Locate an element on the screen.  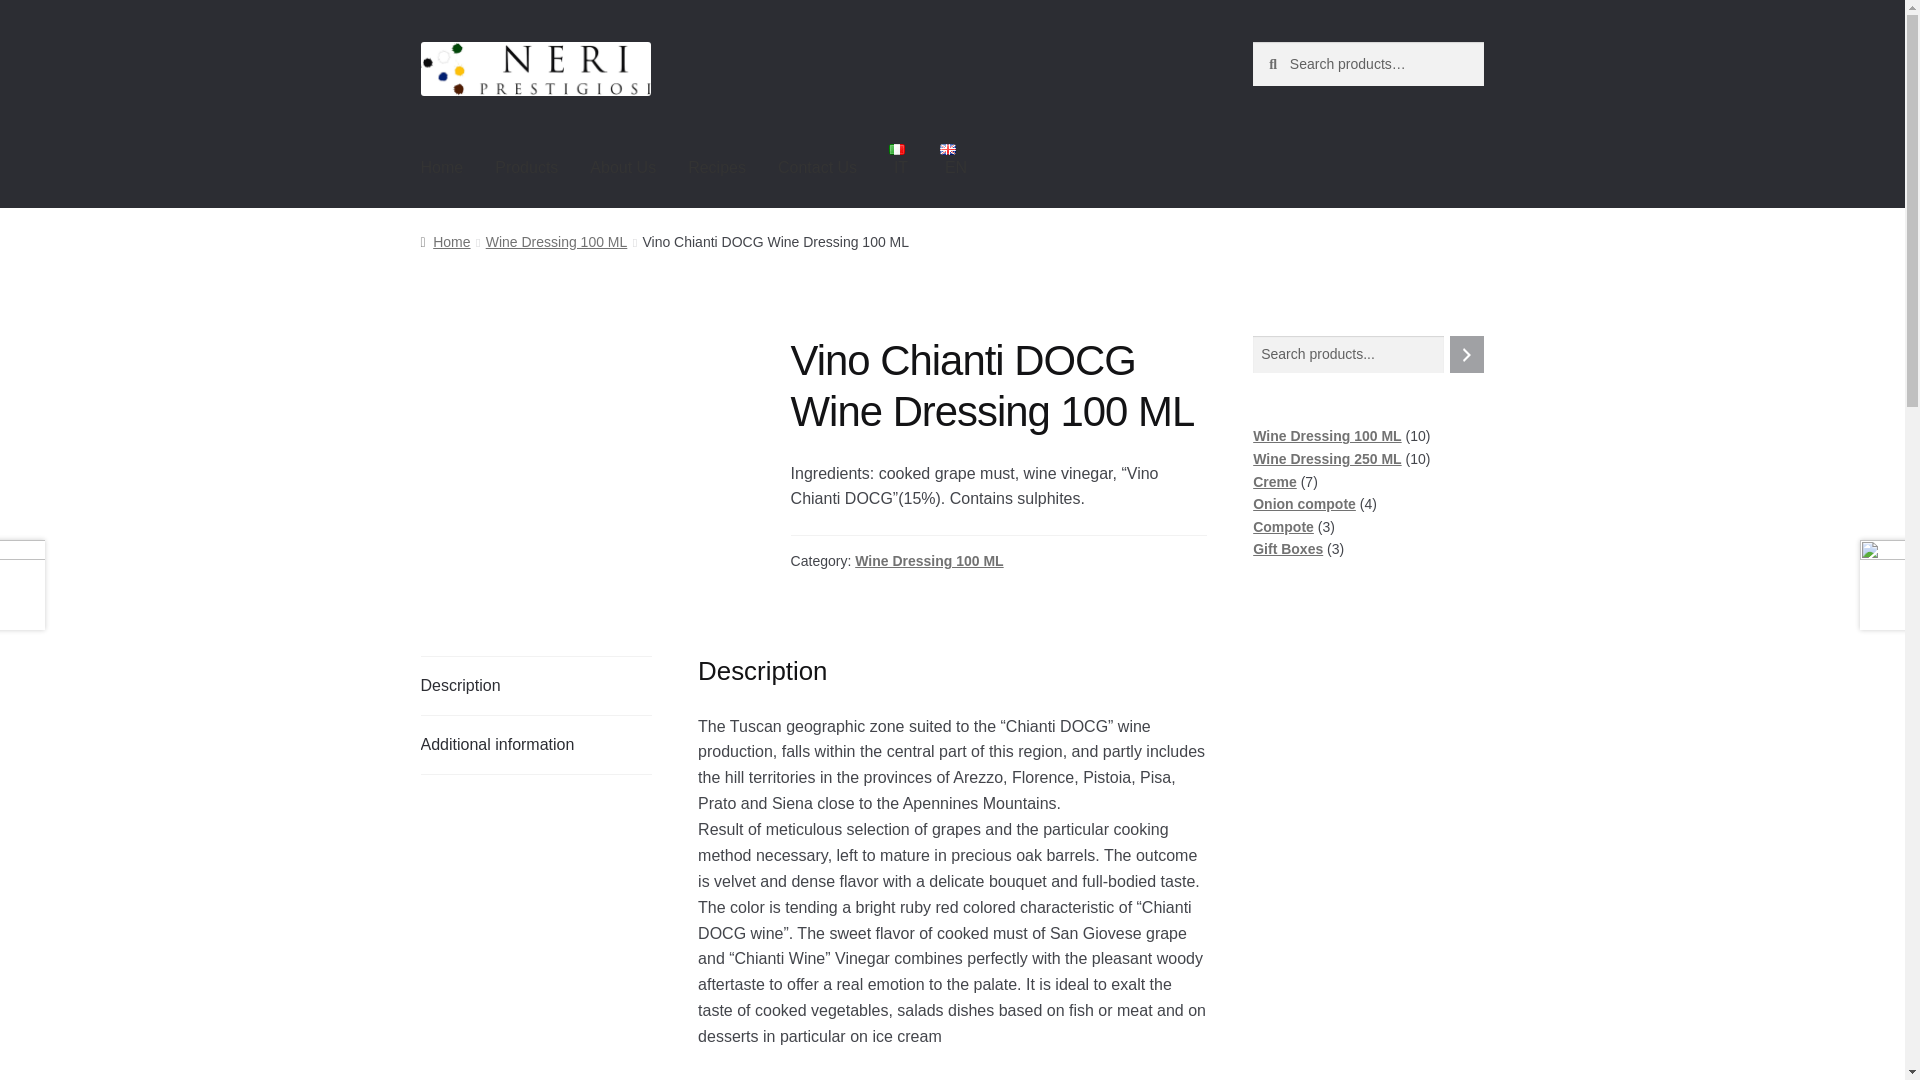
Products is located at coordinates (526, 168).